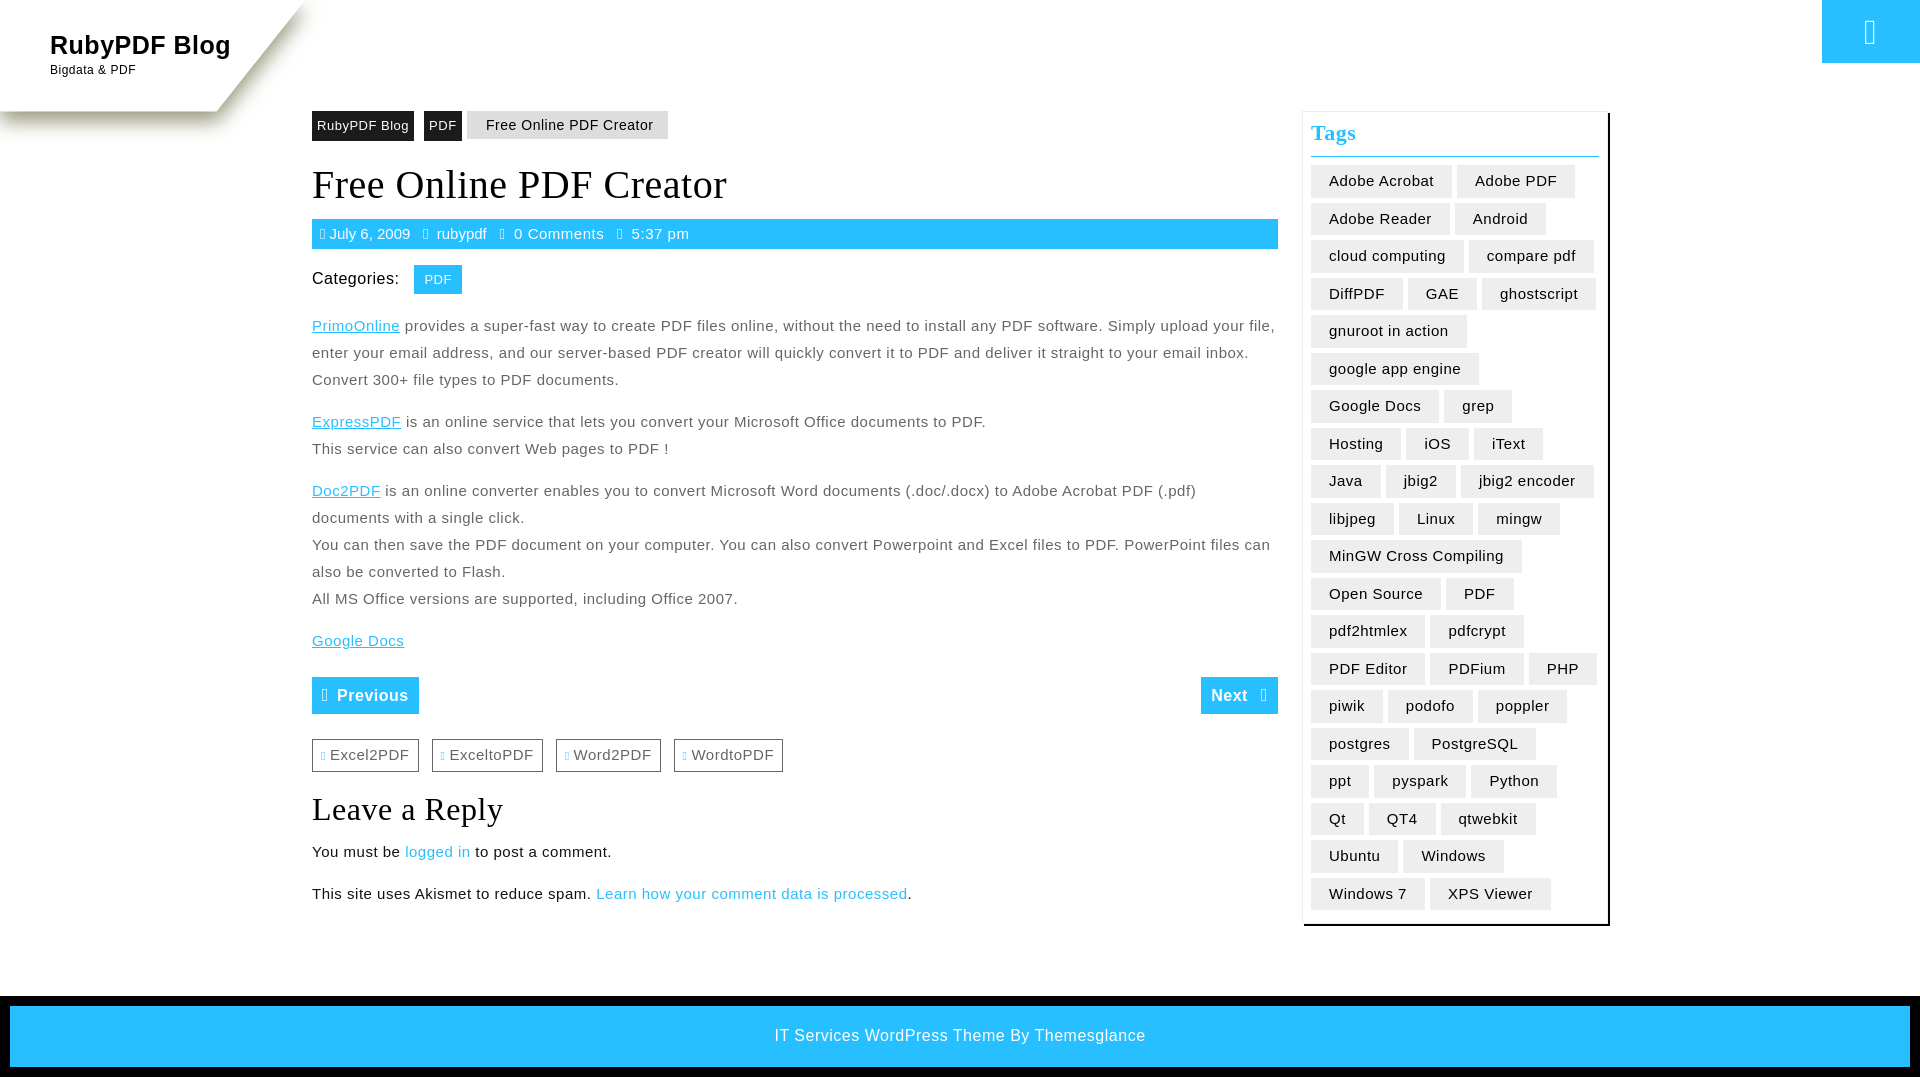 Image resolution: width=1920 pixels, height=1080 pixels. What do you see at coordinates (1352, 519) in the screenshot?
I see `Excel2PDF` at bounding box center [1352, 519].